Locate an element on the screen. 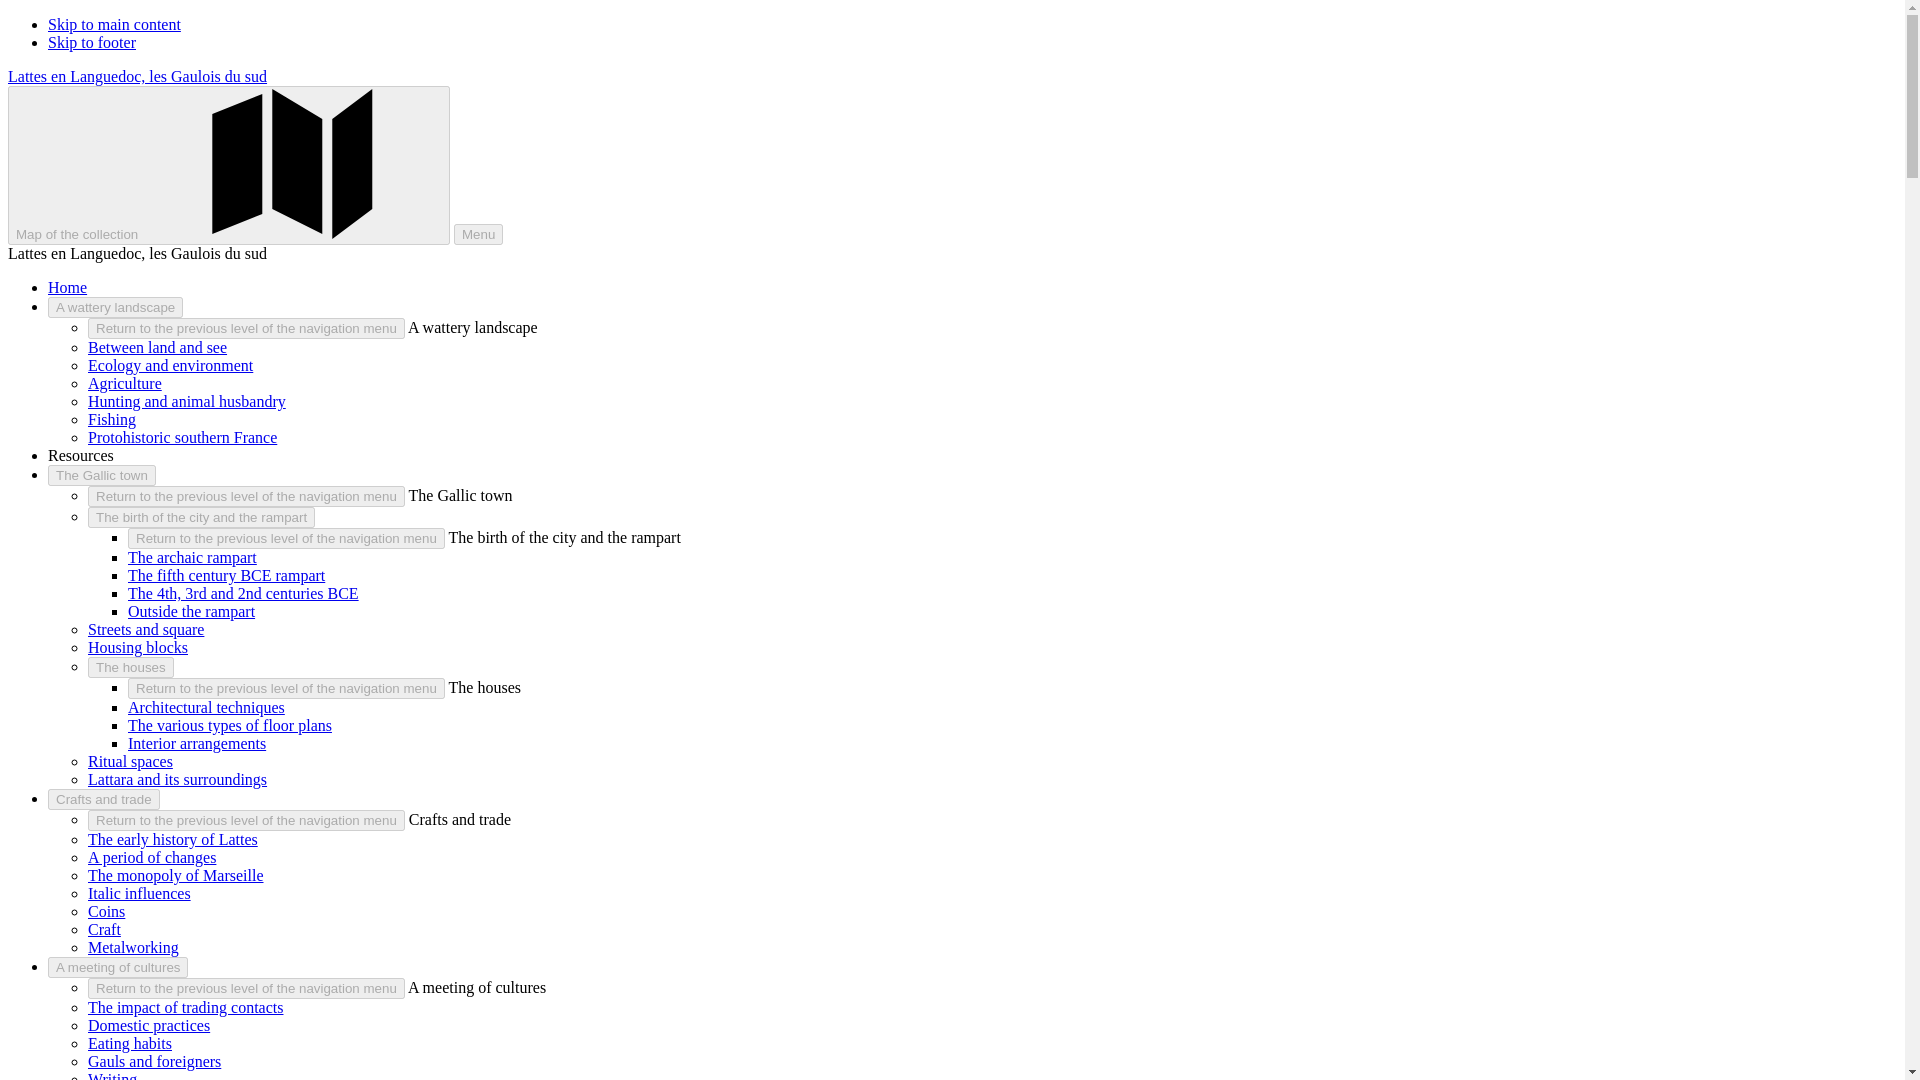 Image resolution: width=1920 pixels, height=1080 pixels. Return to the previous level of the navigation menu is located at coordinates (286, 538).